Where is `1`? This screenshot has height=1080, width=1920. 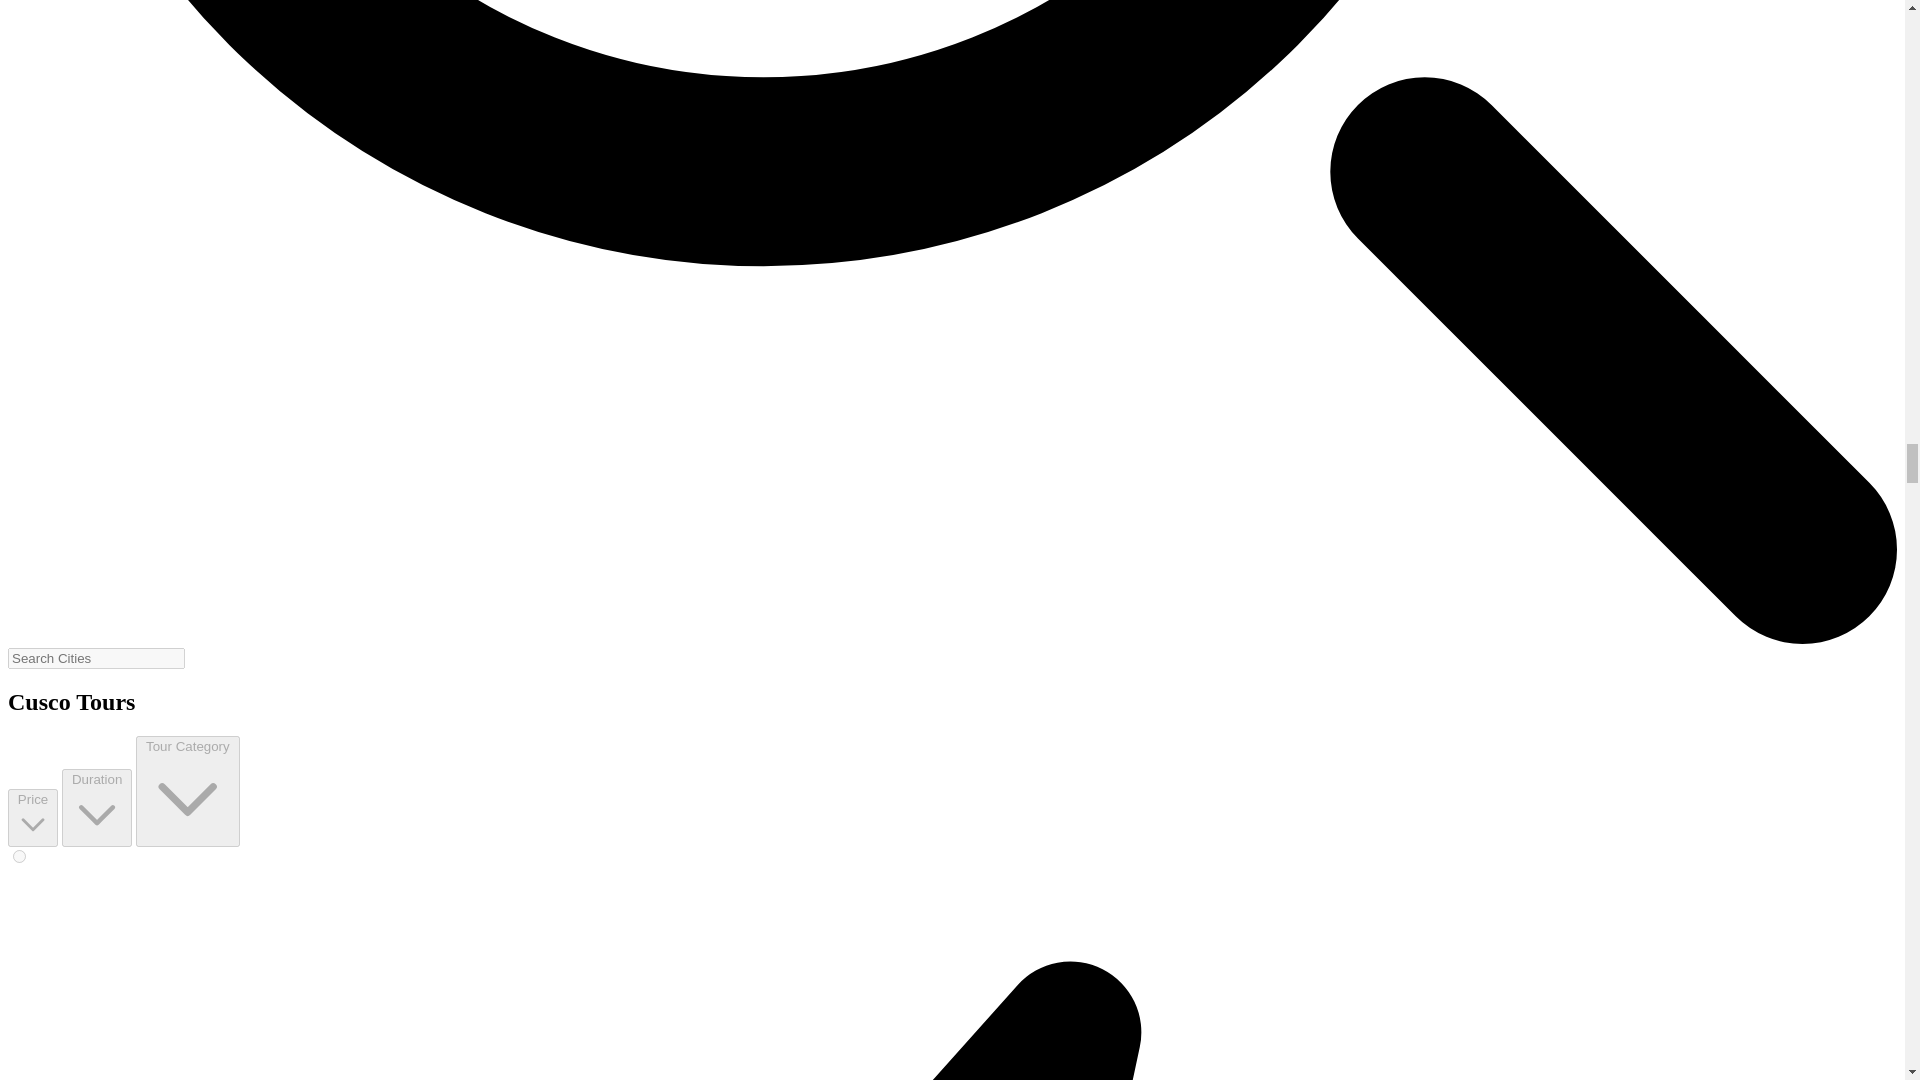
1 is located at coordinates (20, 856).